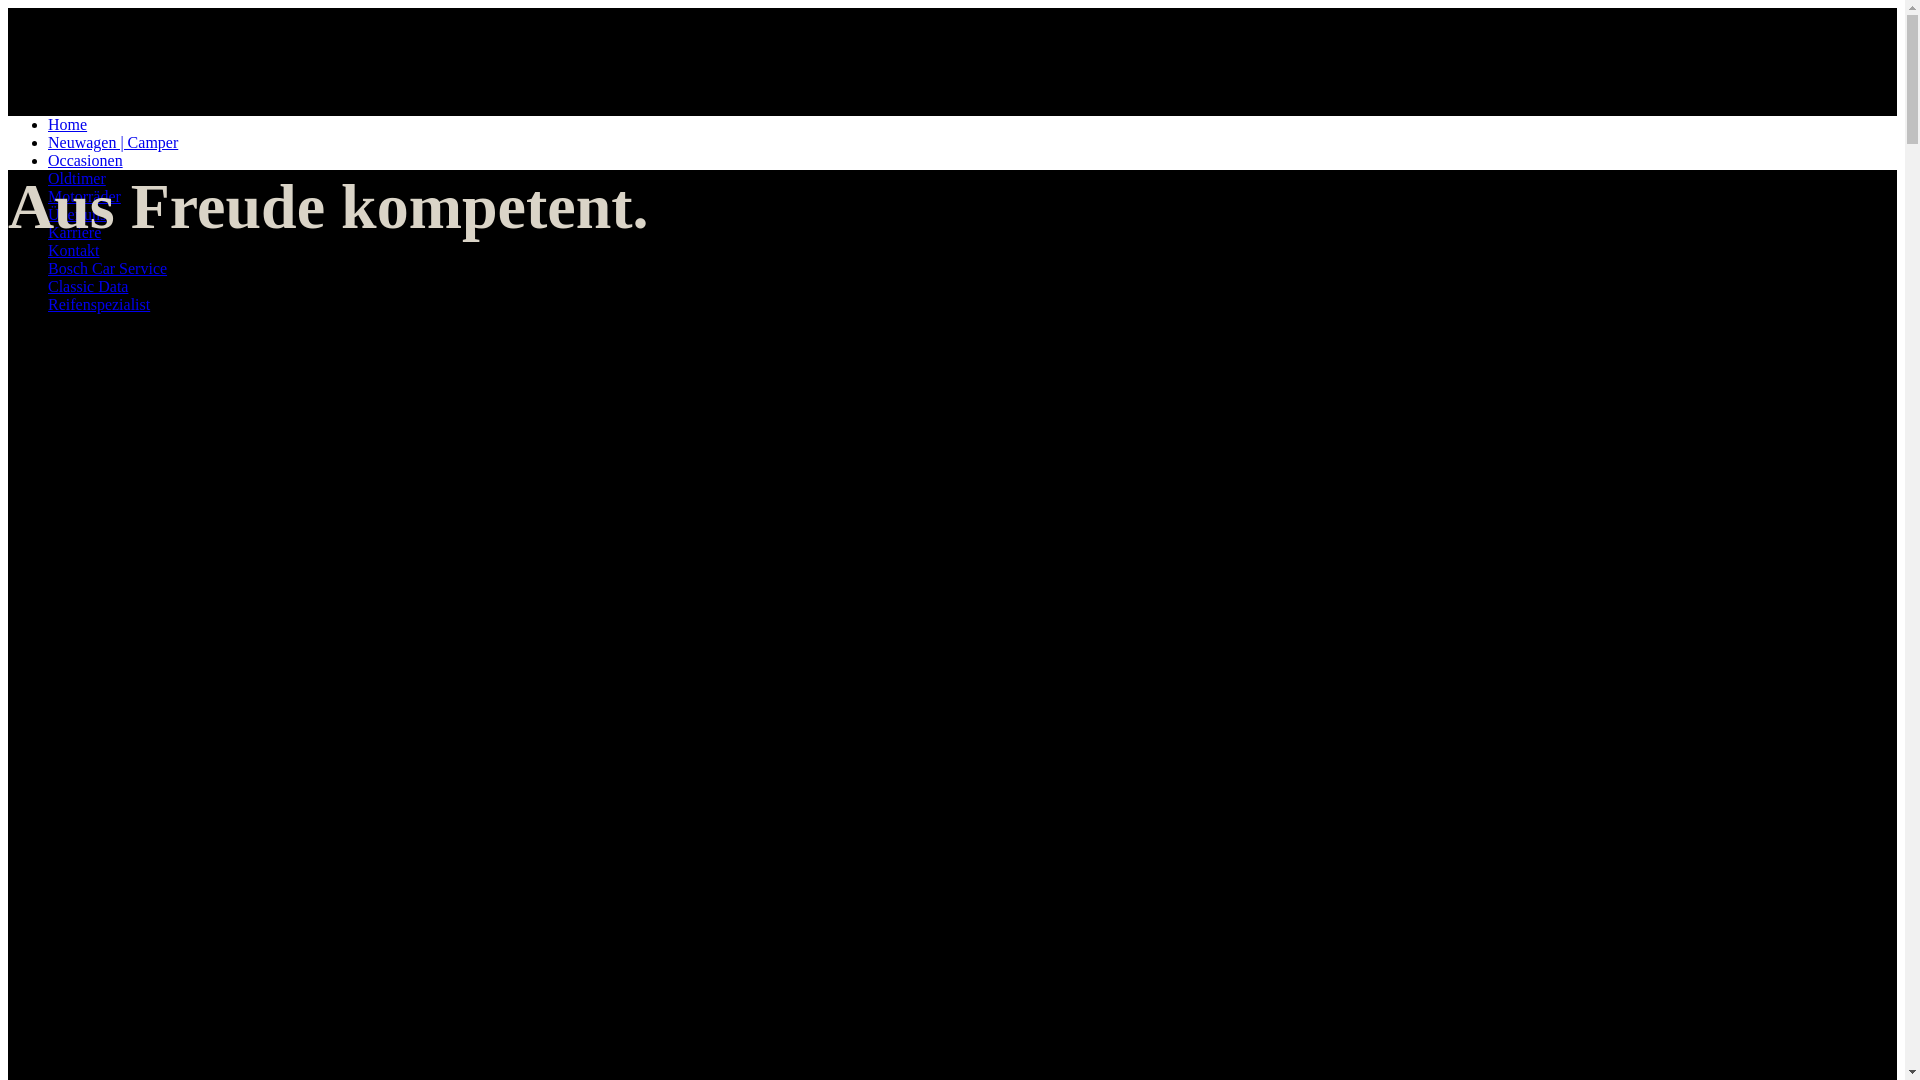 This screenshot has height=1080, width=1920. I want to click on Neuwagen | Camper, so click(113, 142).